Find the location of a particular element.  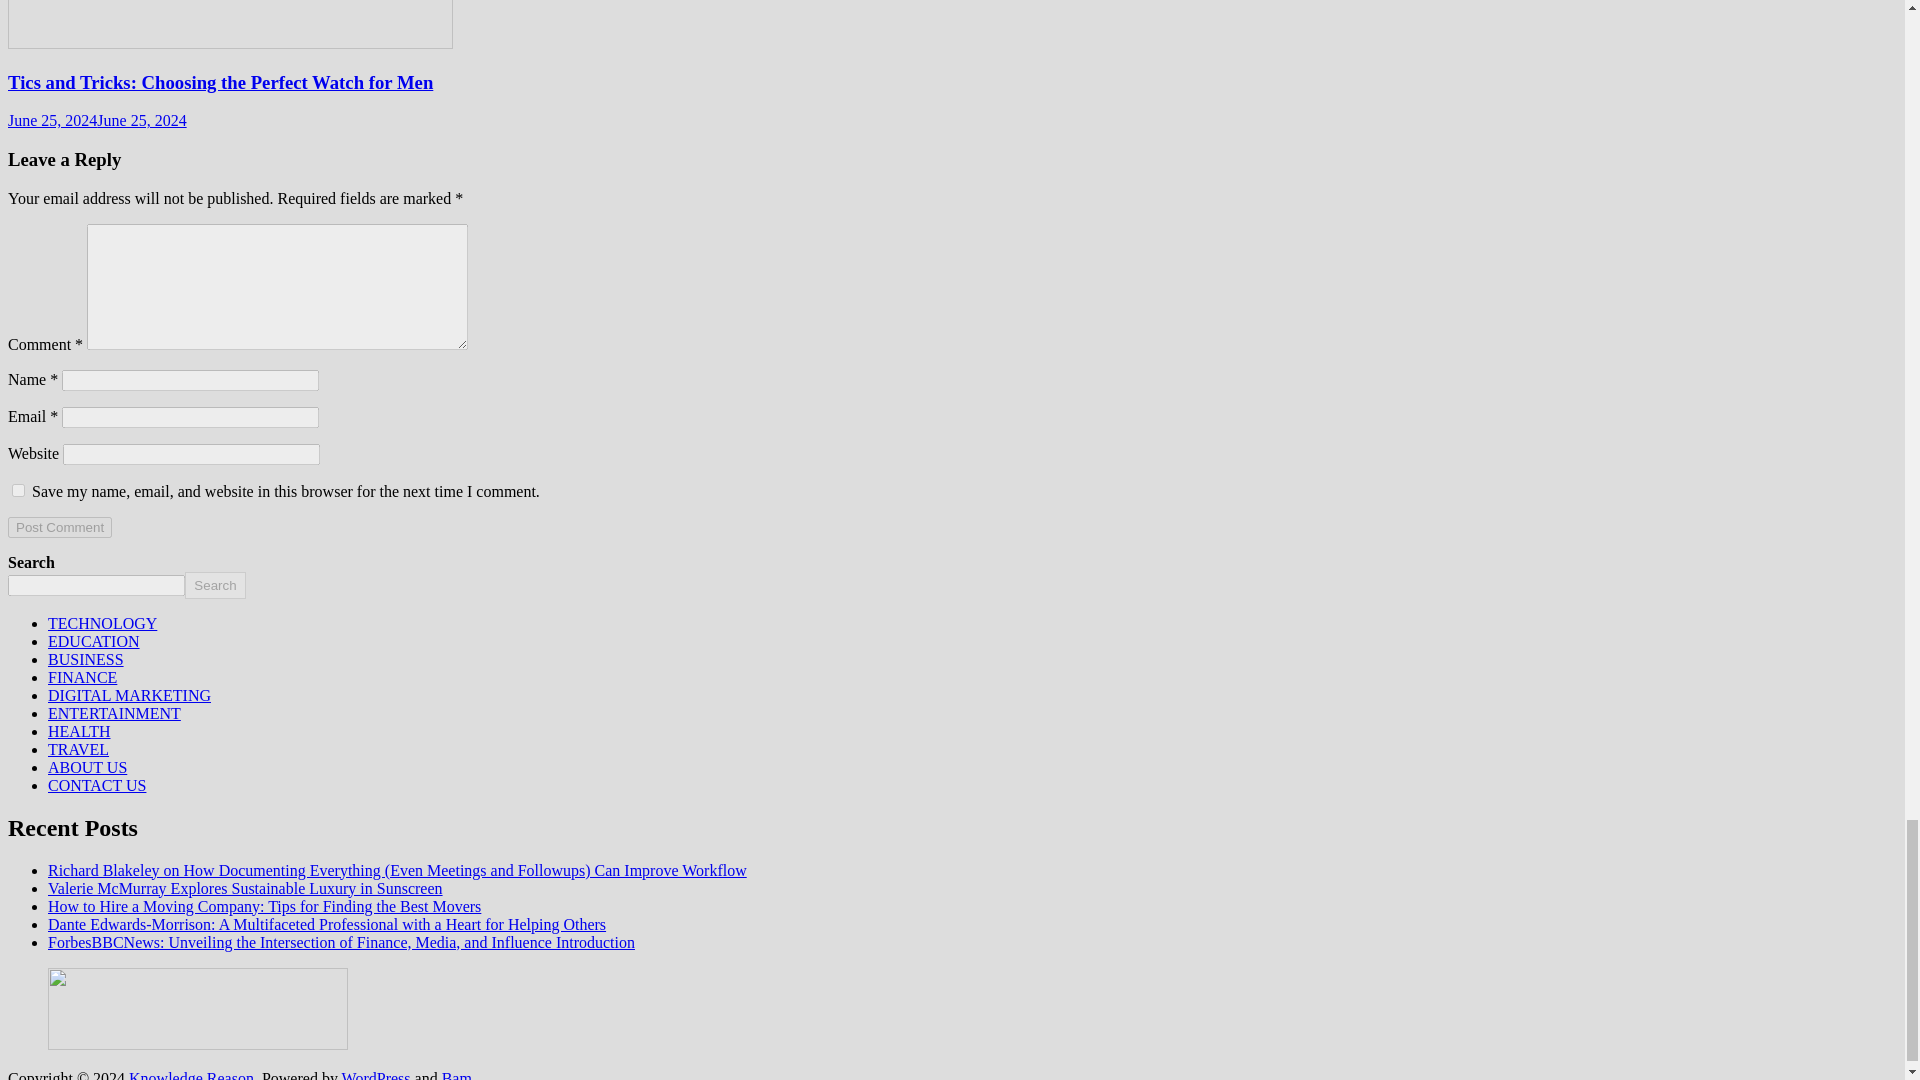

Tics and Tricks: Choosing the Perfect Watch for Men is located at coordinates (220, 82).